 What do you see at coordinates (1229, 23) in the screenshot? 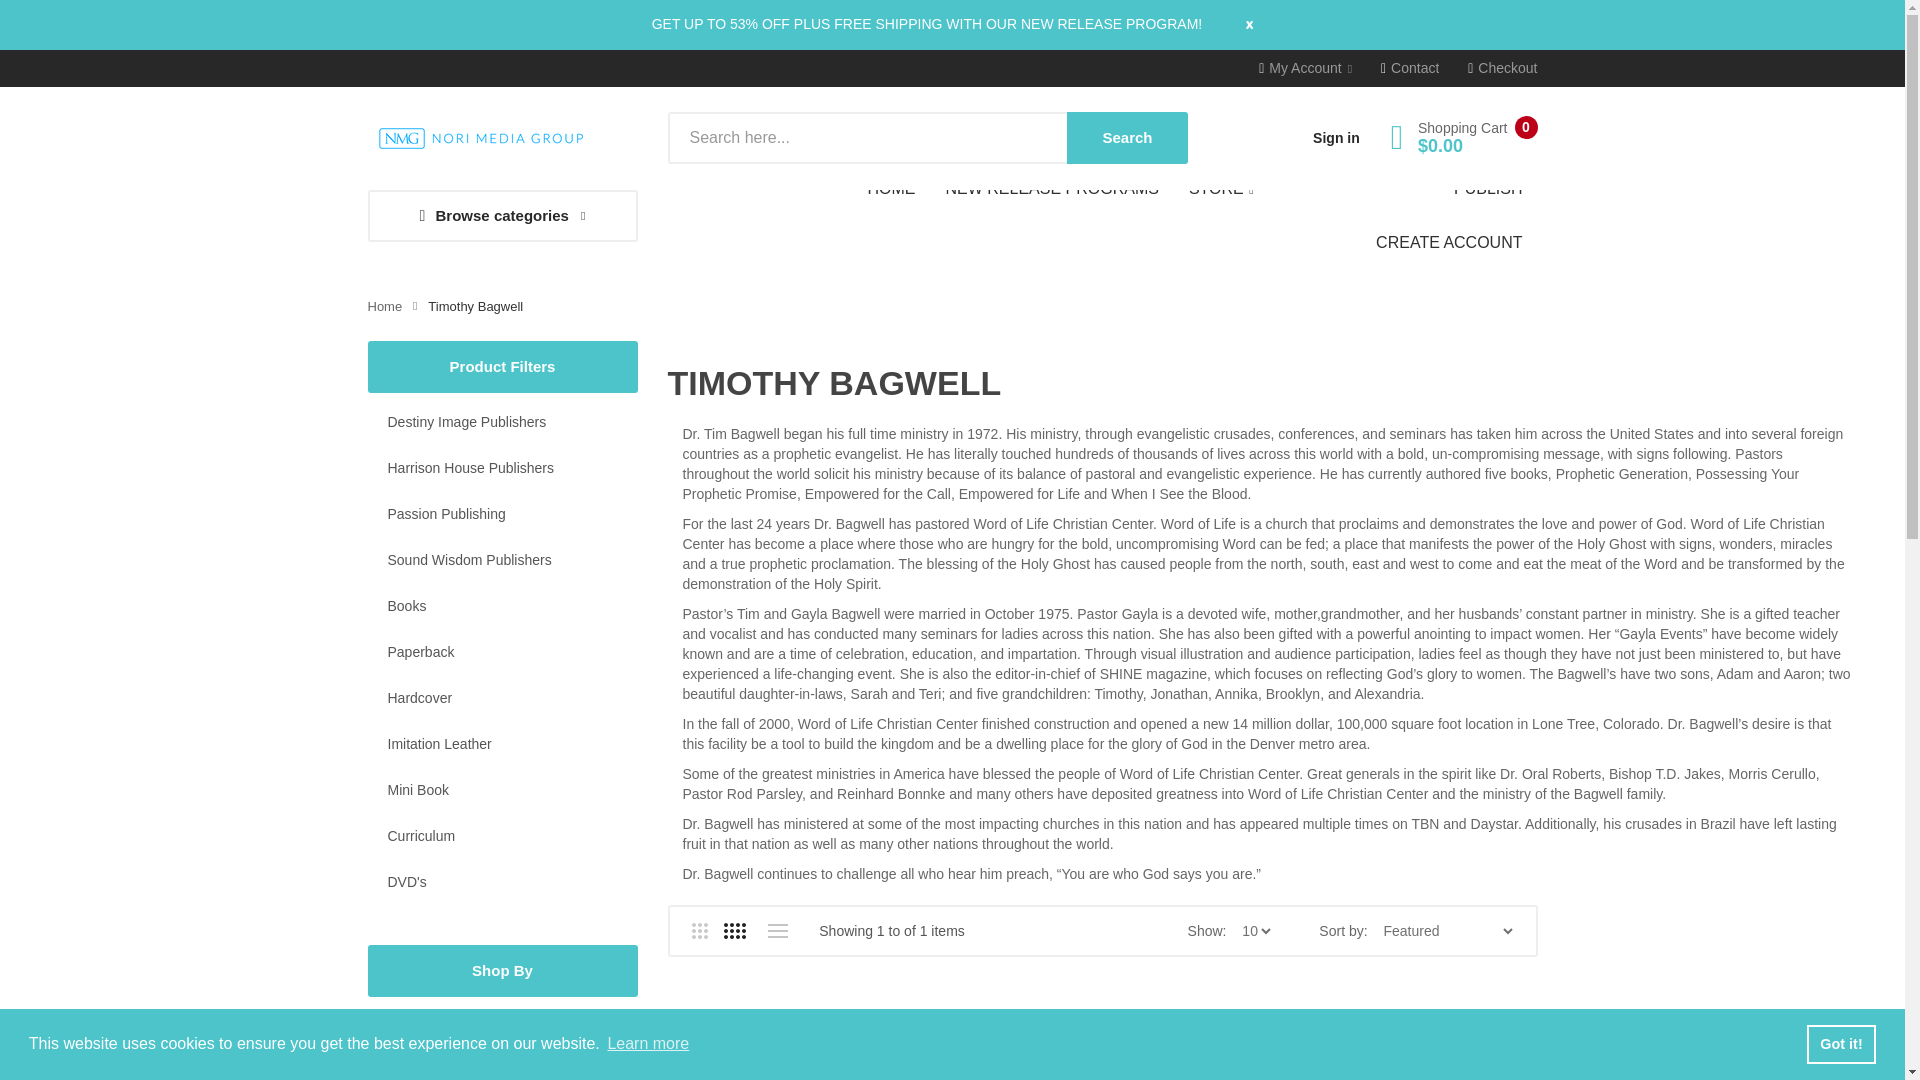
I see `x` at bounding box center [1229, 23].